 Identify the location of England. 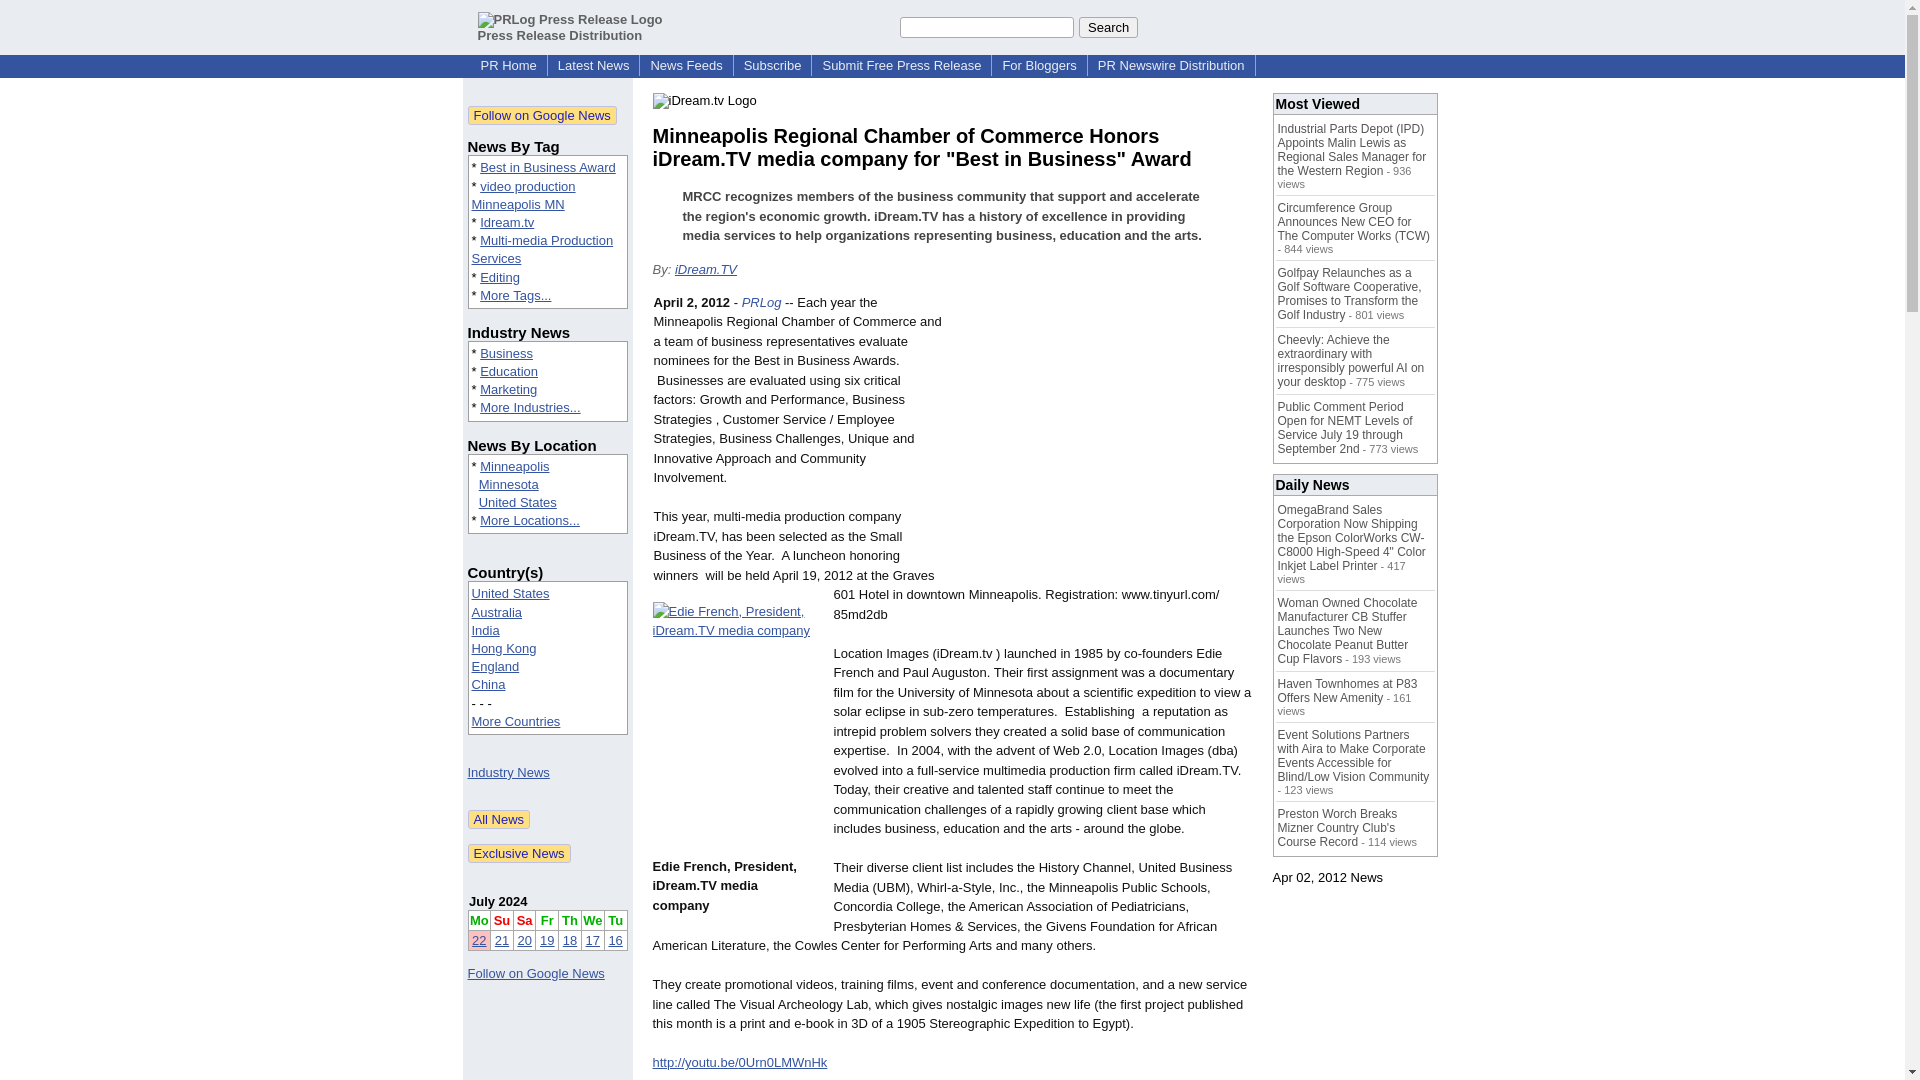
(496, 666).